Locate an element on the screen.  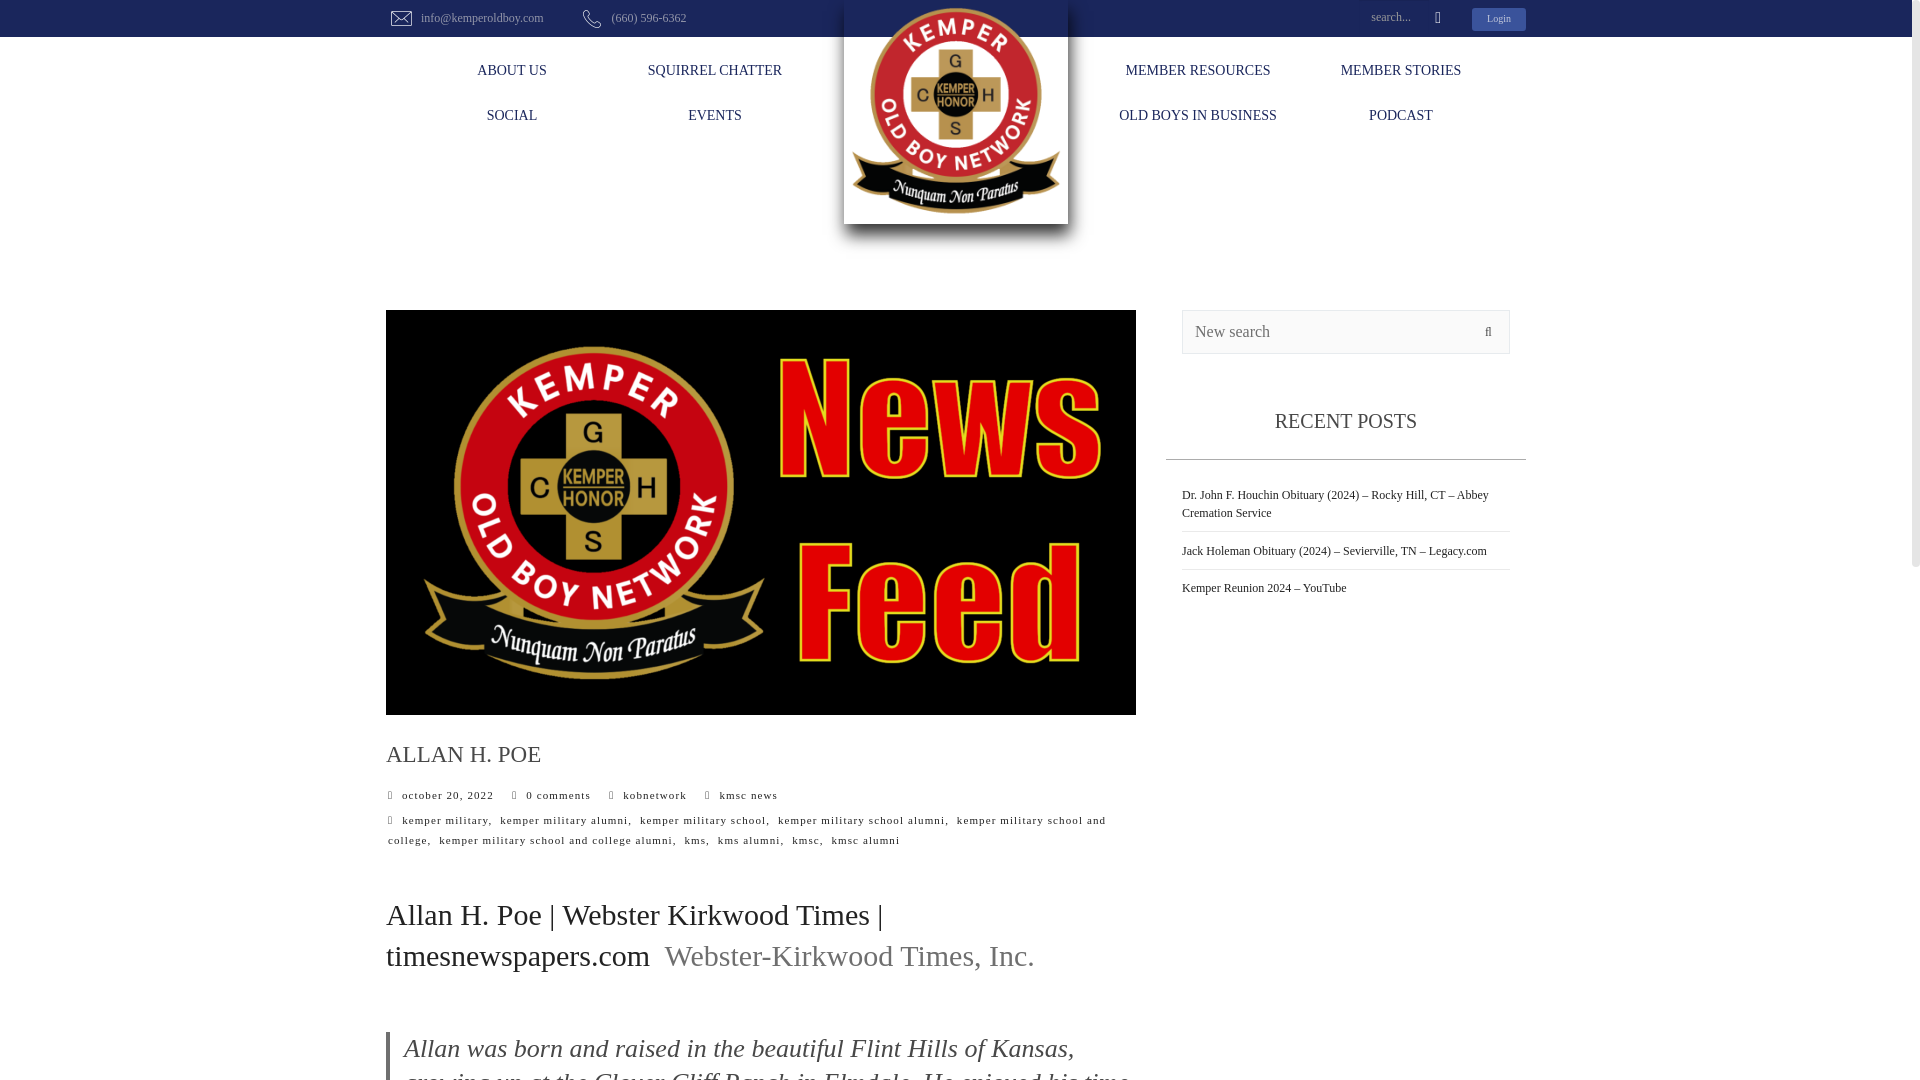
MEMBER RESOURCES is located at coordinates (1196, 71).